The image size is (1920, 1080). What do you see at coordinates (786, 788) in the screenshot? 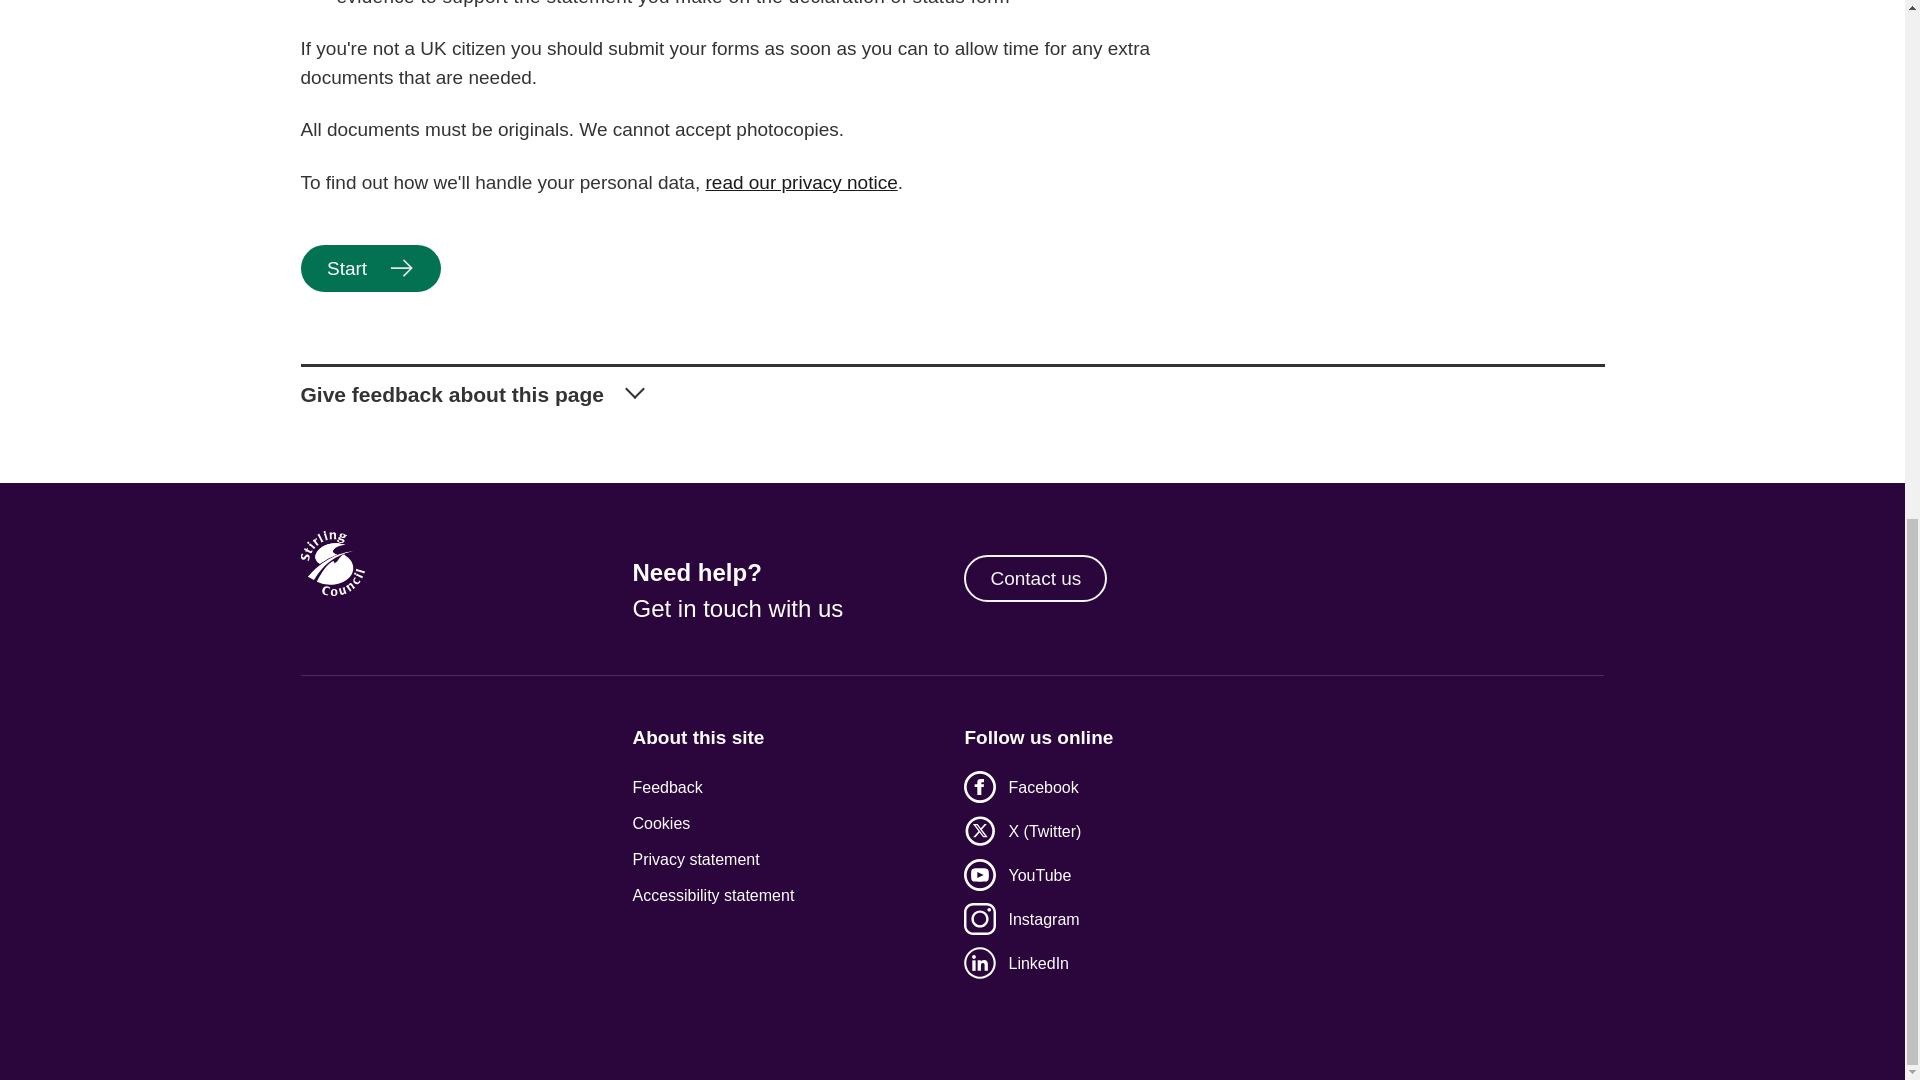
I see `Feedback` at bounding box center [786, 788].